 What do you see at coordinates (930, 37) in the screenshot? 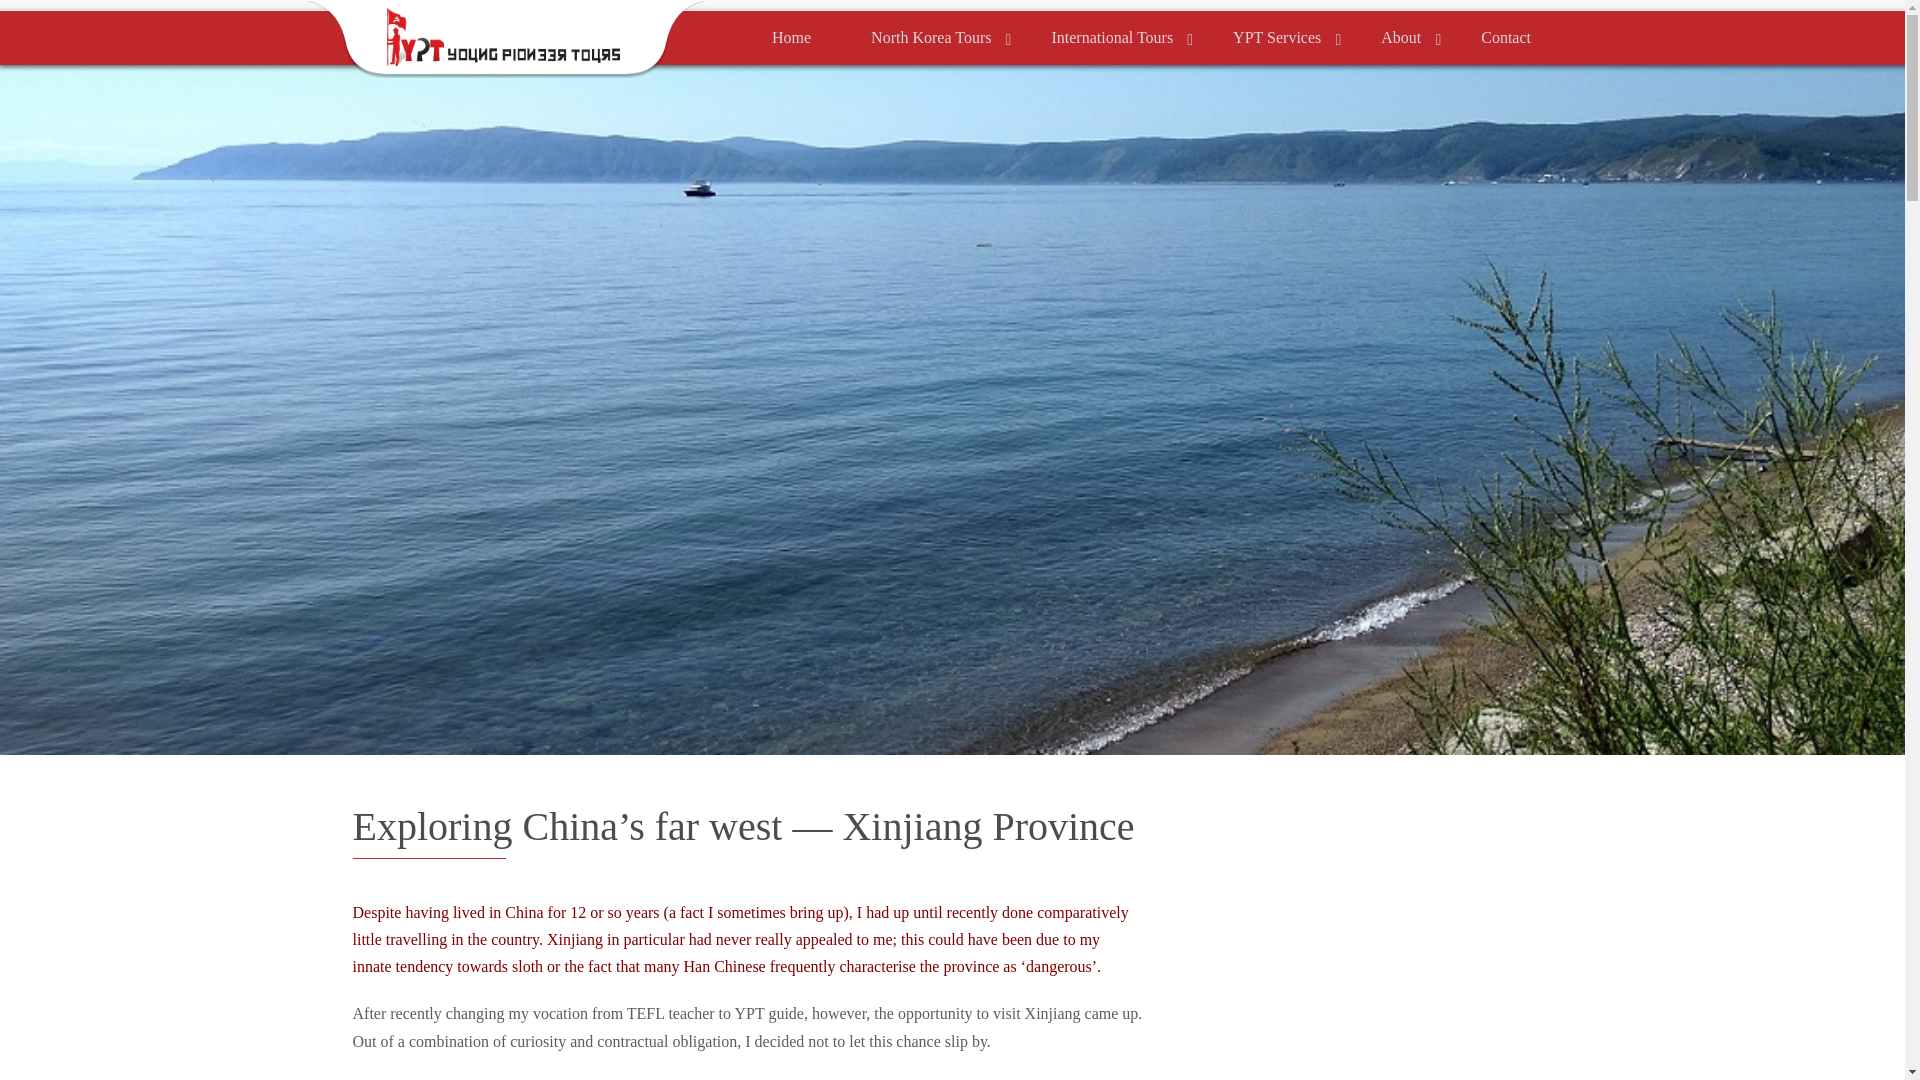
I see `North Korea Tours` at bounding box center [930, 37].